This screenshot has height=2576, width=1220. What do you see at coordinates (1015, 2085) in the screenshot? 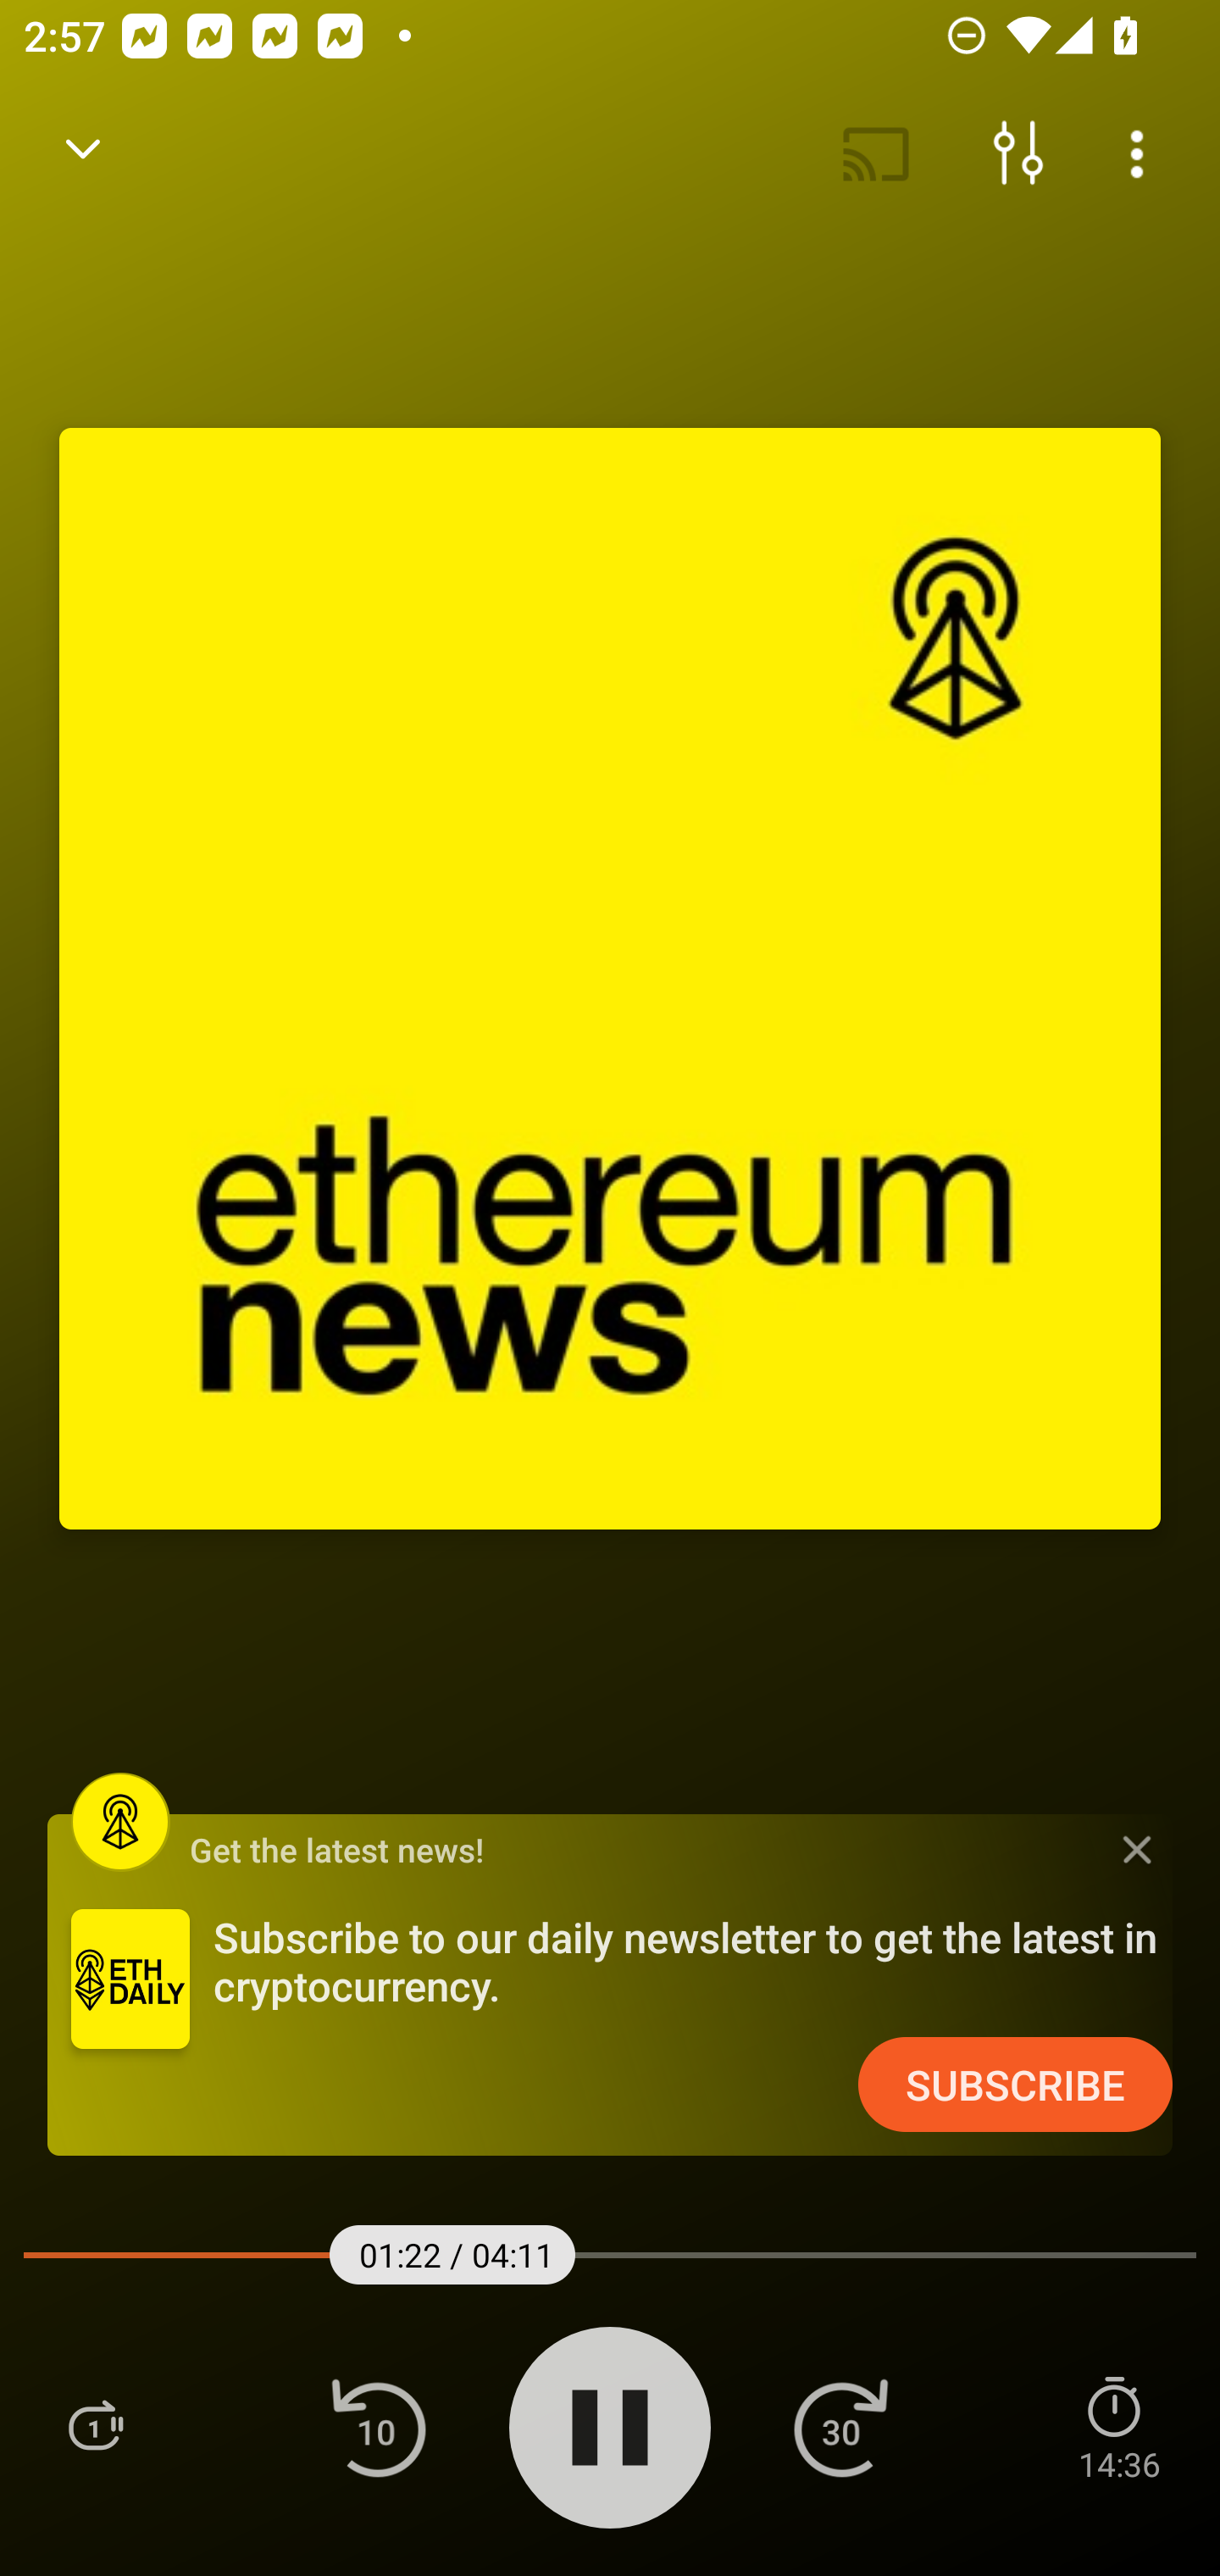
I see `SUBSCRIBE` at bounding box center [1015, 2085].